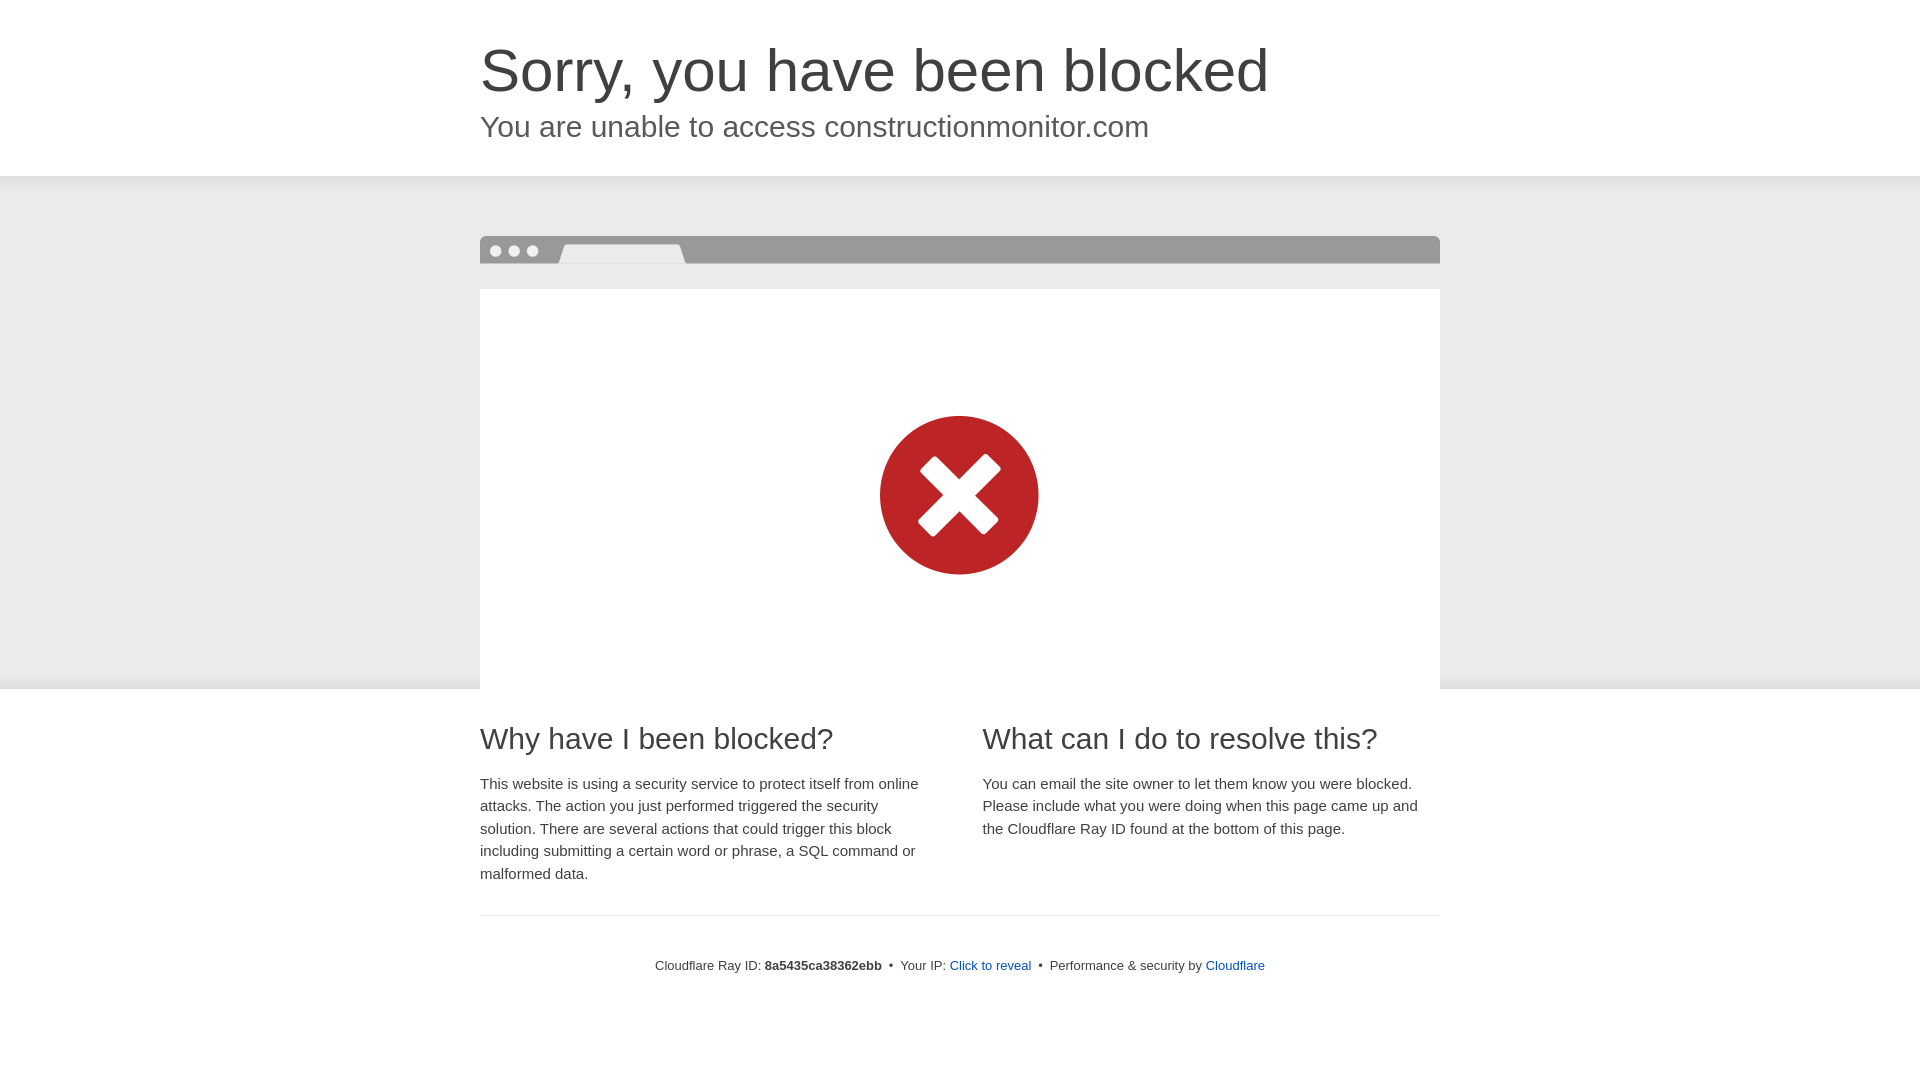 This screenshot has width=1920, height=1080. I want to click on Cloudflare, so click(1235, 965).